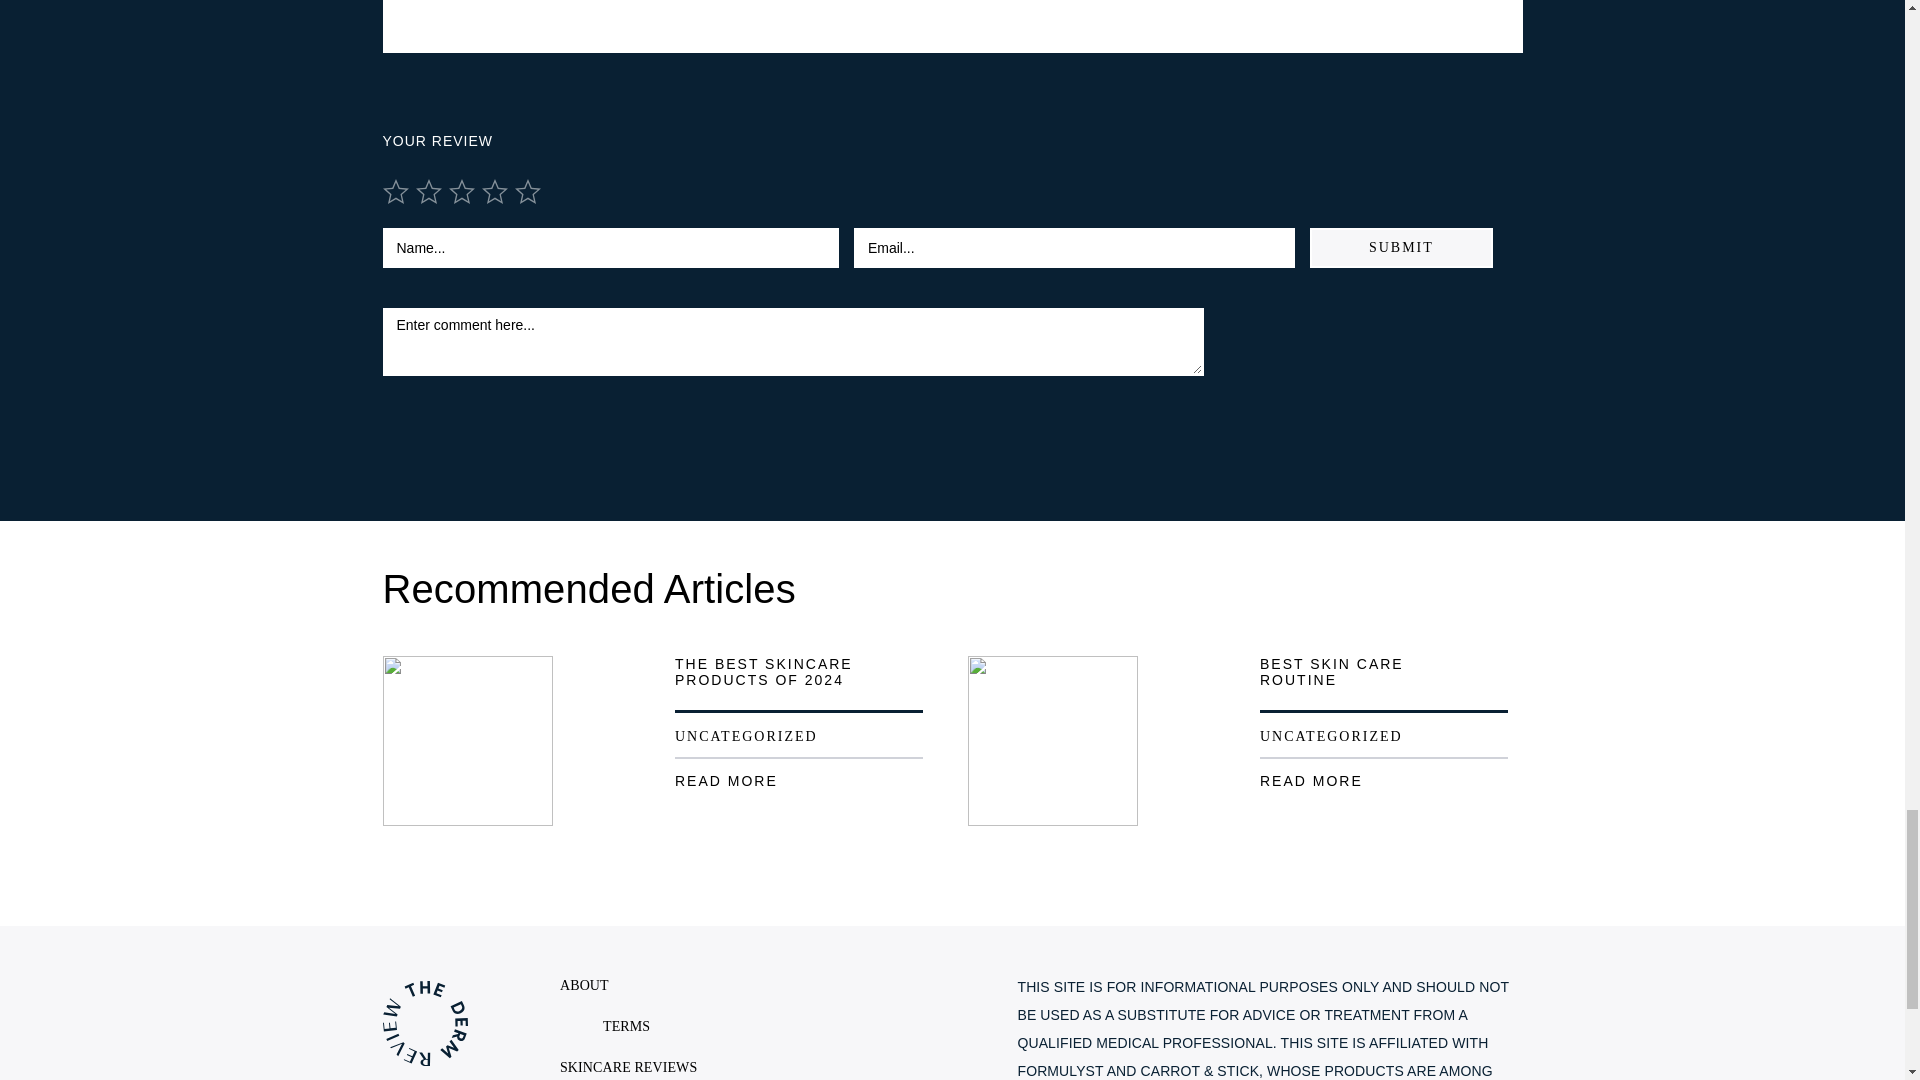 Image resolution: width=1920 pixels, height=1080 pixels. What do you see at coordinates (952, 26) in the screenshot?
I see `No comments yet` at bounding box center [952, 26].